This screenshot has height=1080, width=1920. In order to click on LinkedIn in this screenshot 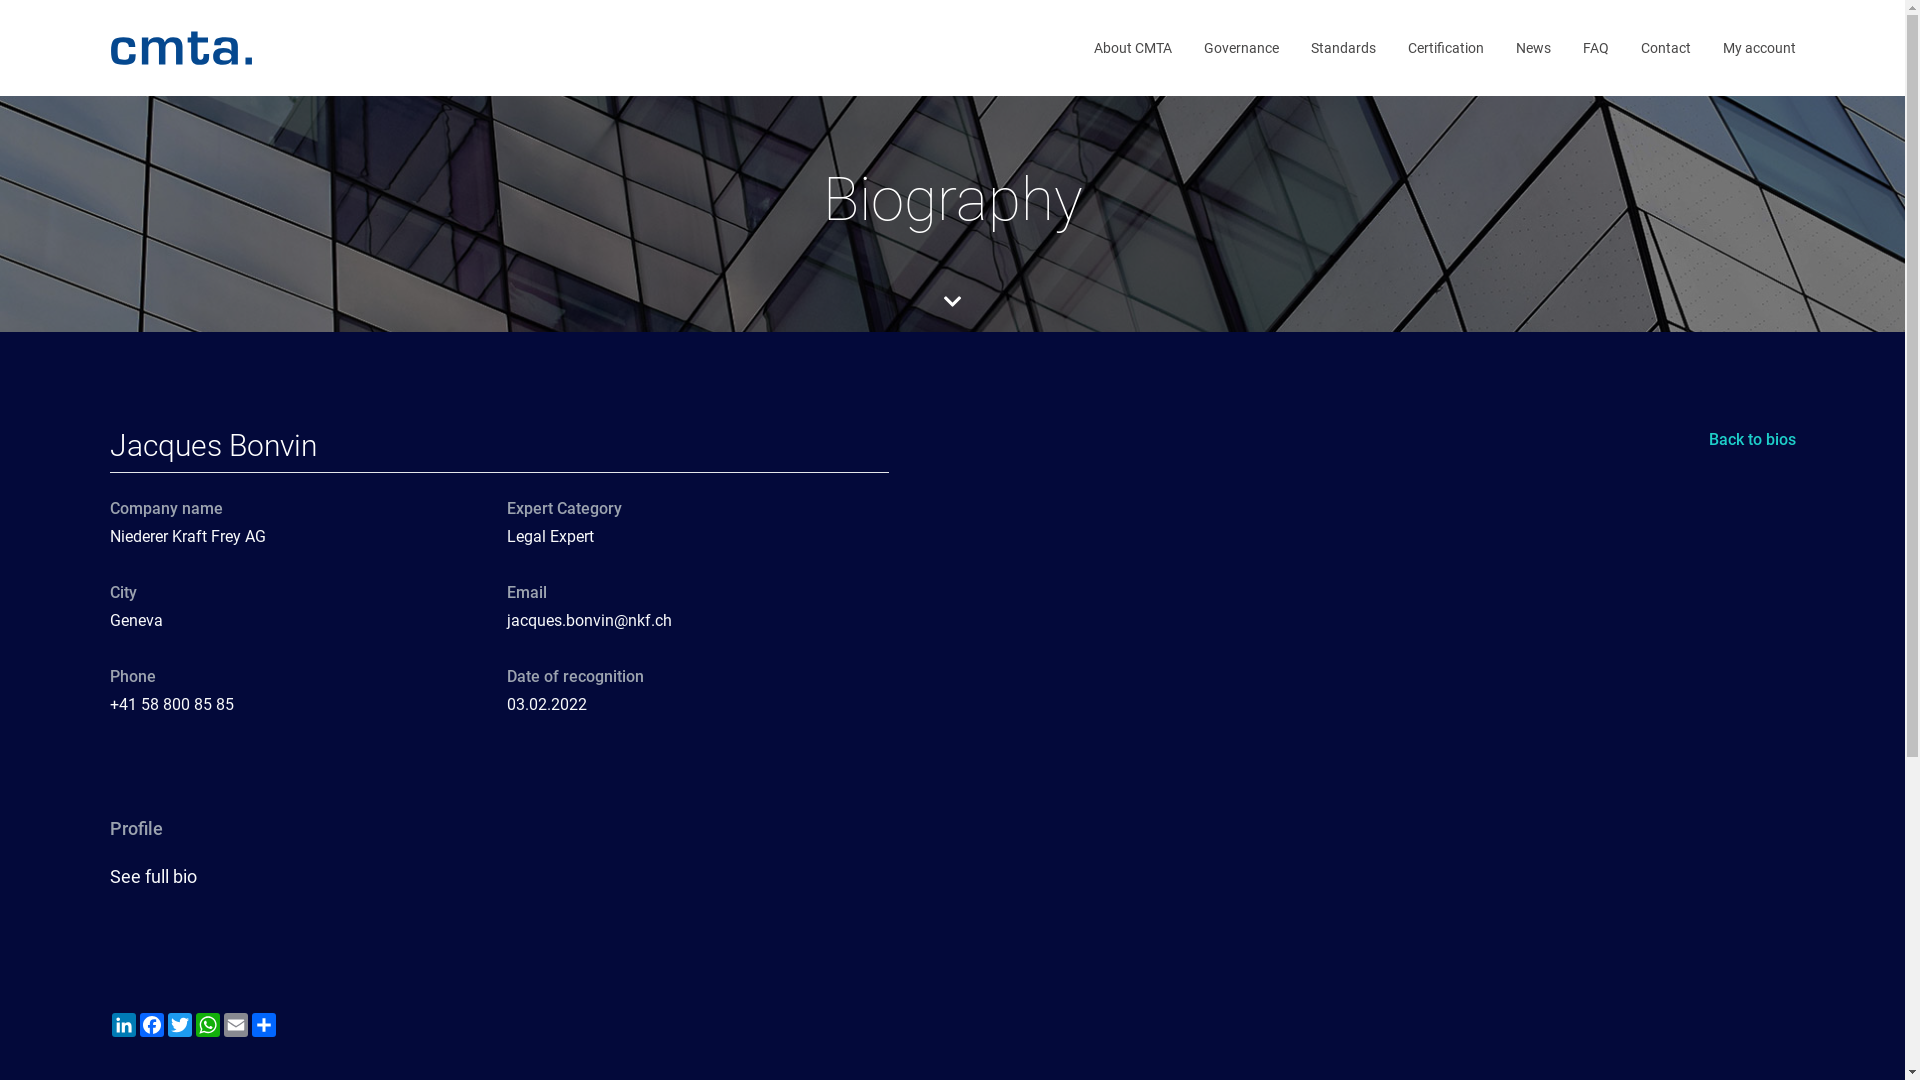, I will do `click(124, 1025)`.